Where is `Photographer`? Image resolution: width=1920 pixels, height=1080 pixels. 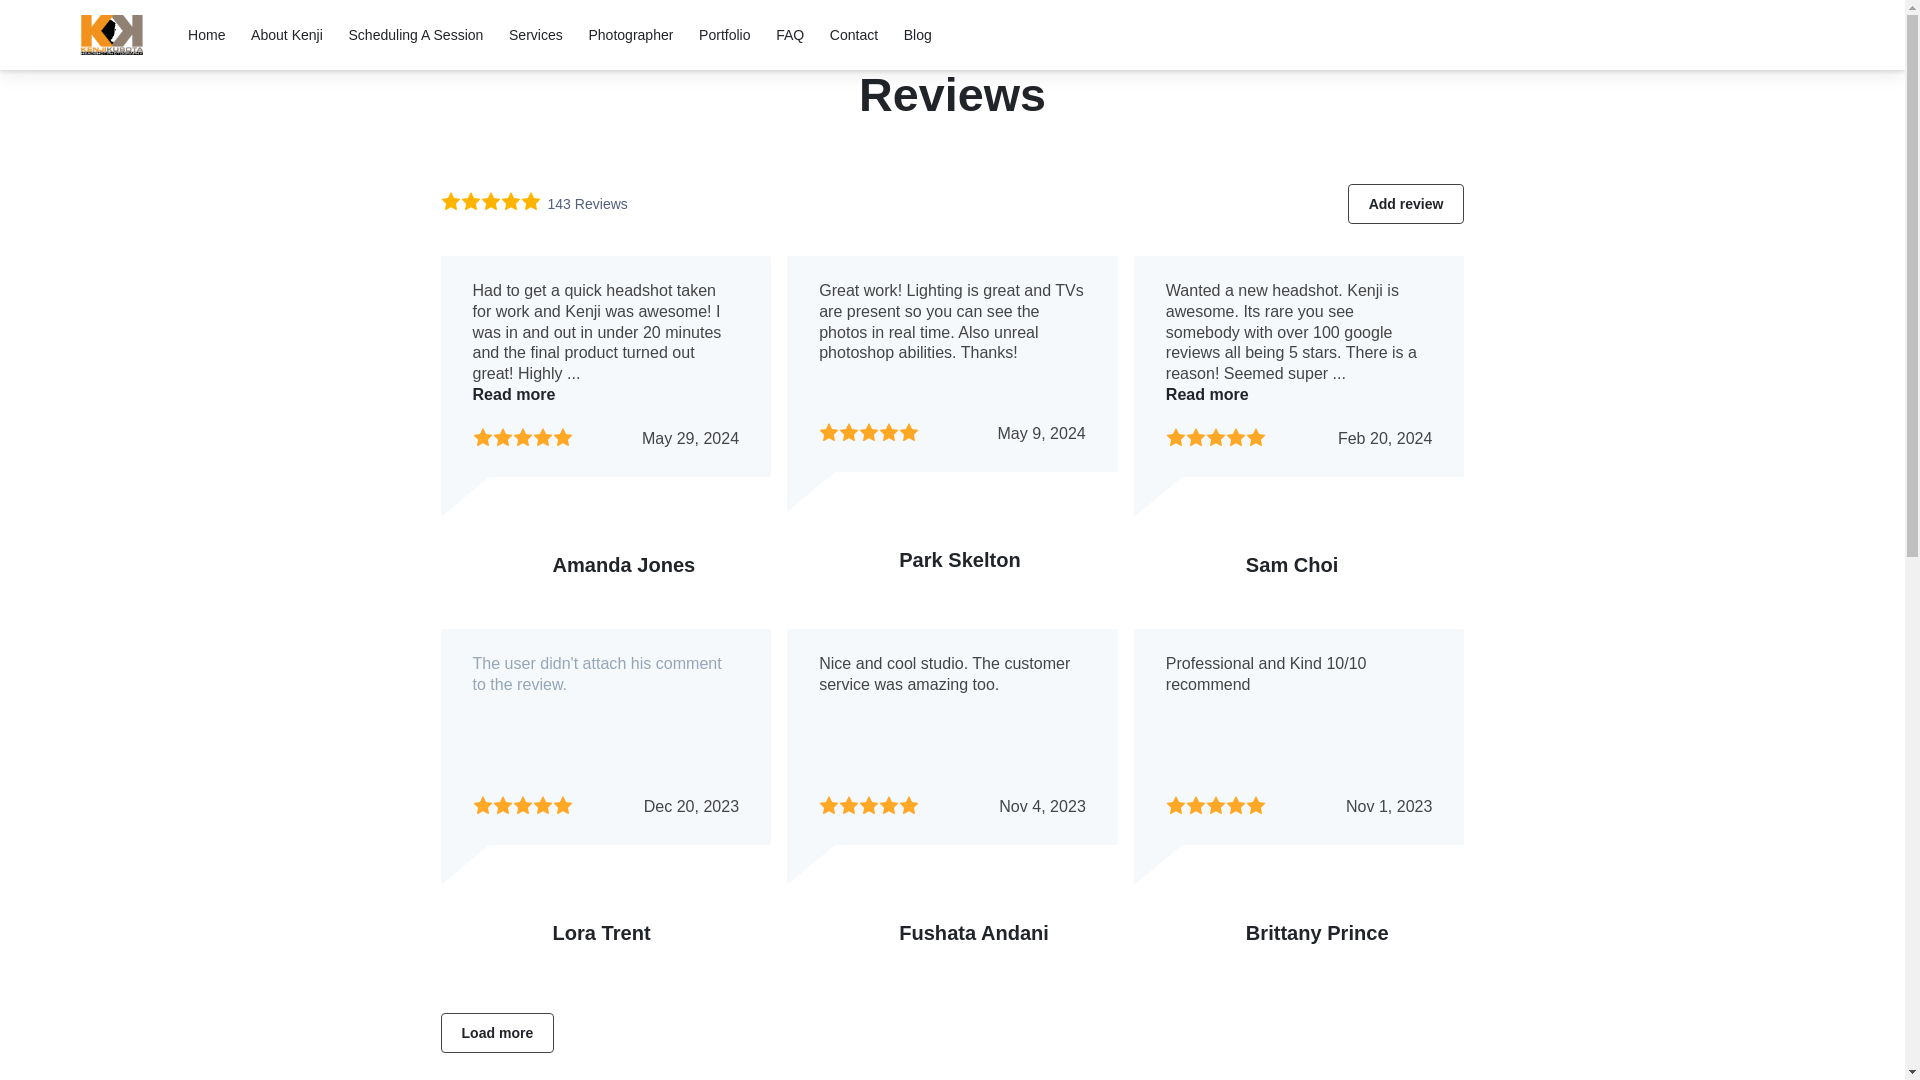 Photographer is located at coordinates (630, 34).